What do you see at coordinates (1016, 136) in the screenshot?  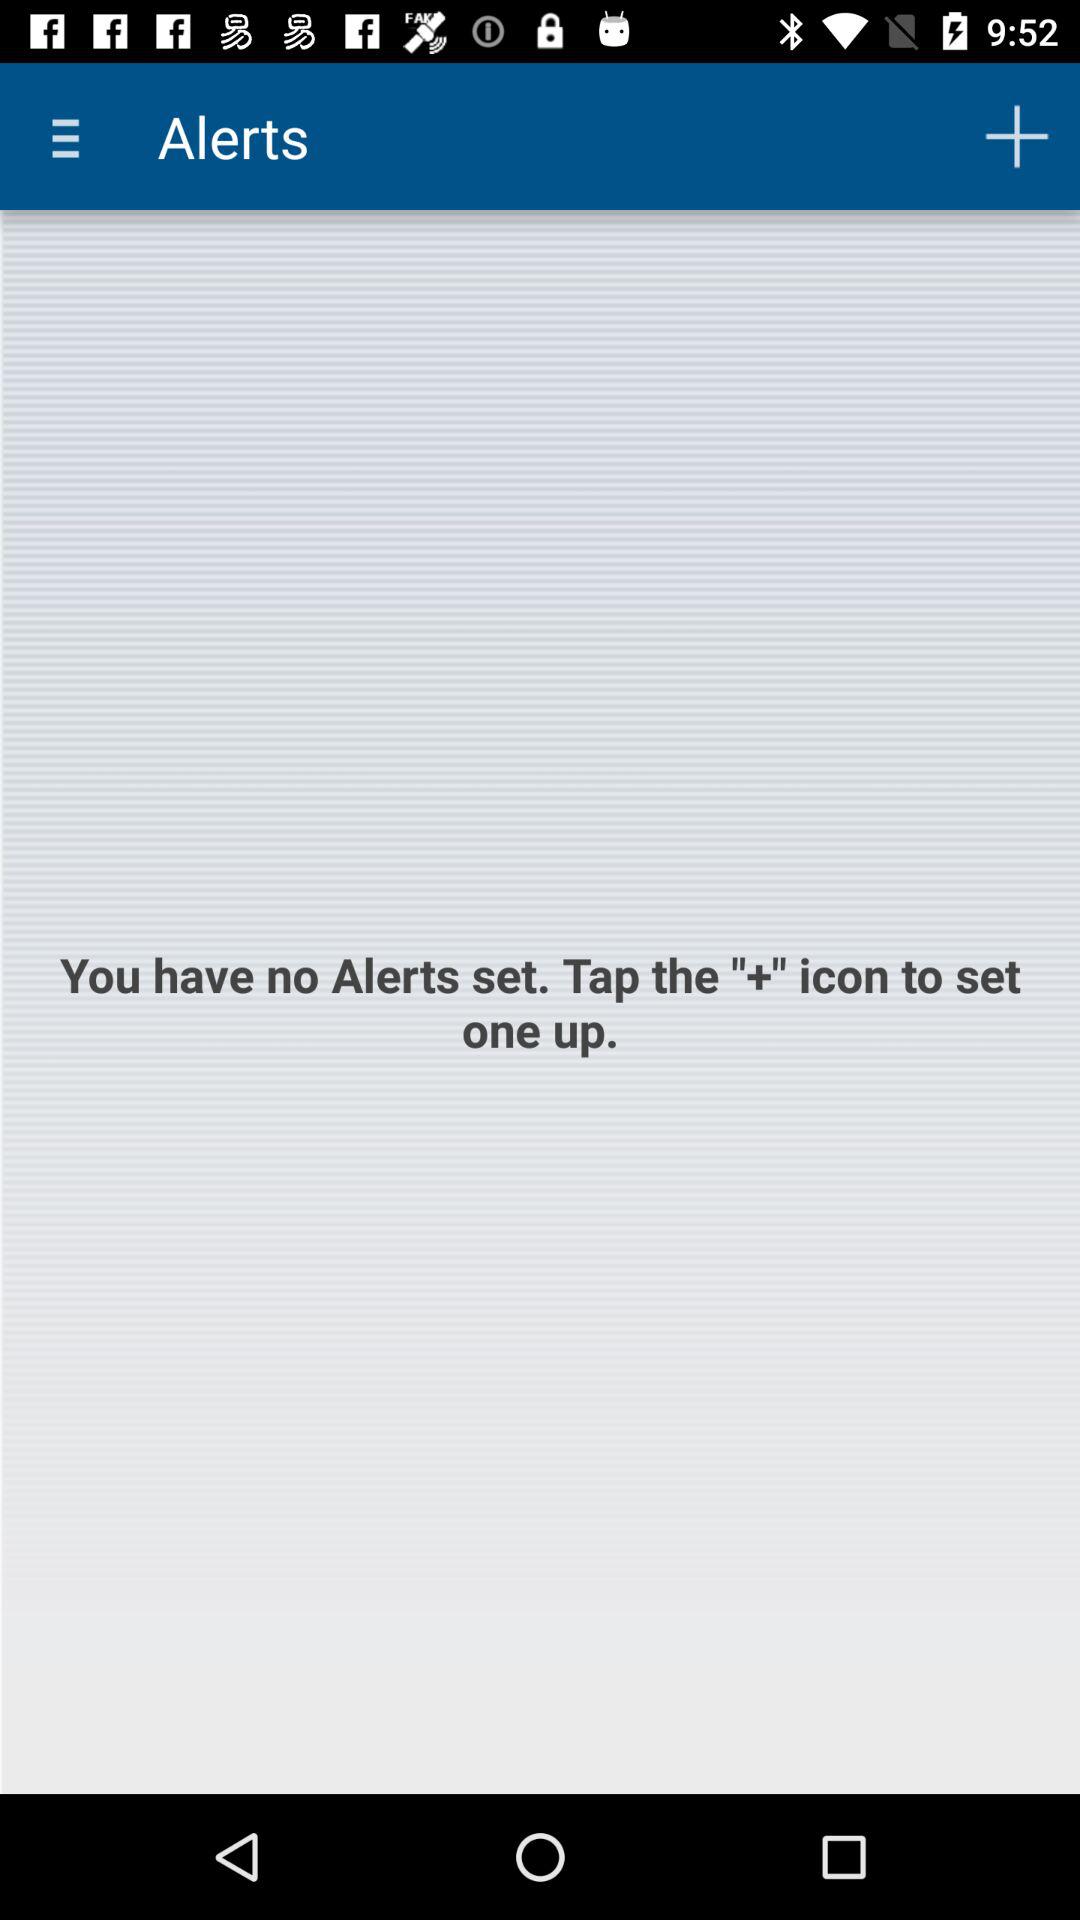 I see `tap the app to the right of alerts item` at bounding box center [1016, 136].